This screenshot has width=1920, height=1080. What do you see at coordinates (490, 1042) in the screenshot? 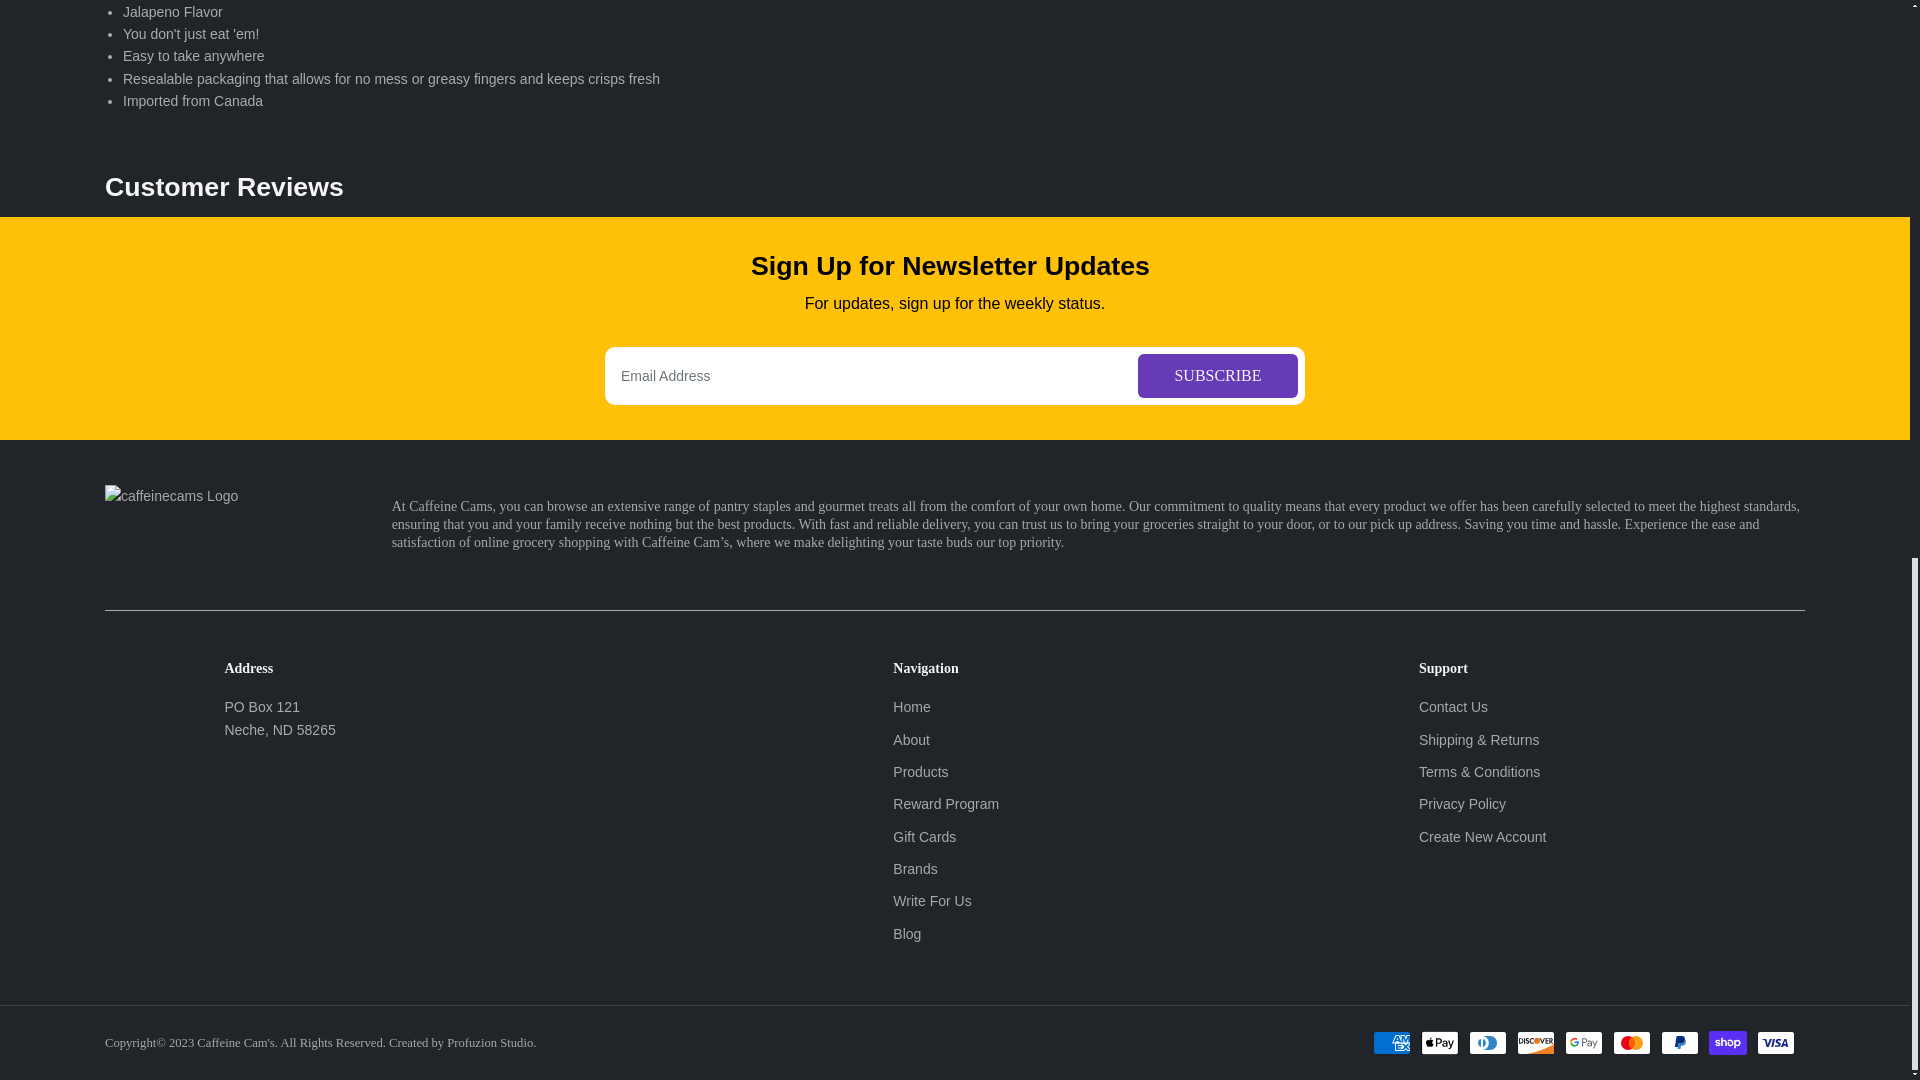
I see `Profuzion Studio` at bounding box center [490, 1042].